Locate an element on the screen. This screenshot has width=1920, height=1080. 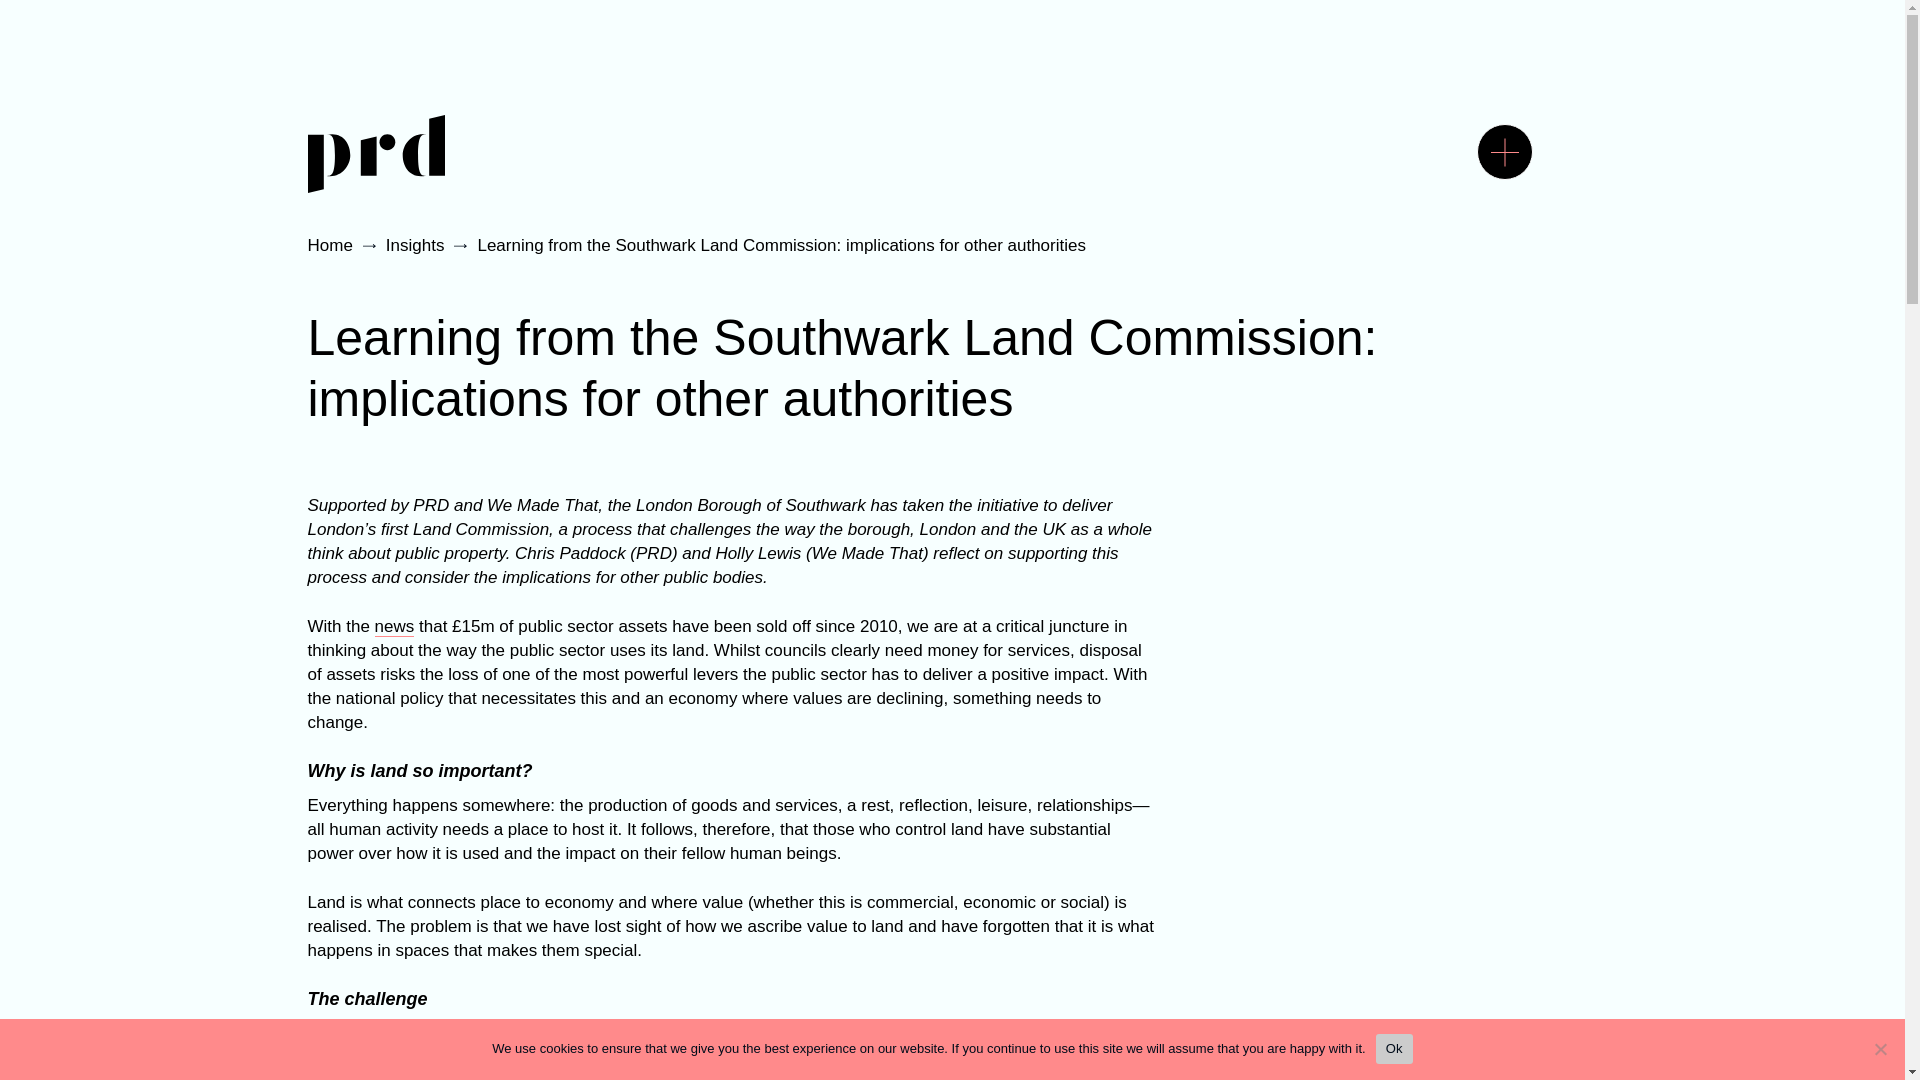
Home is located at coordinates (330, 246).